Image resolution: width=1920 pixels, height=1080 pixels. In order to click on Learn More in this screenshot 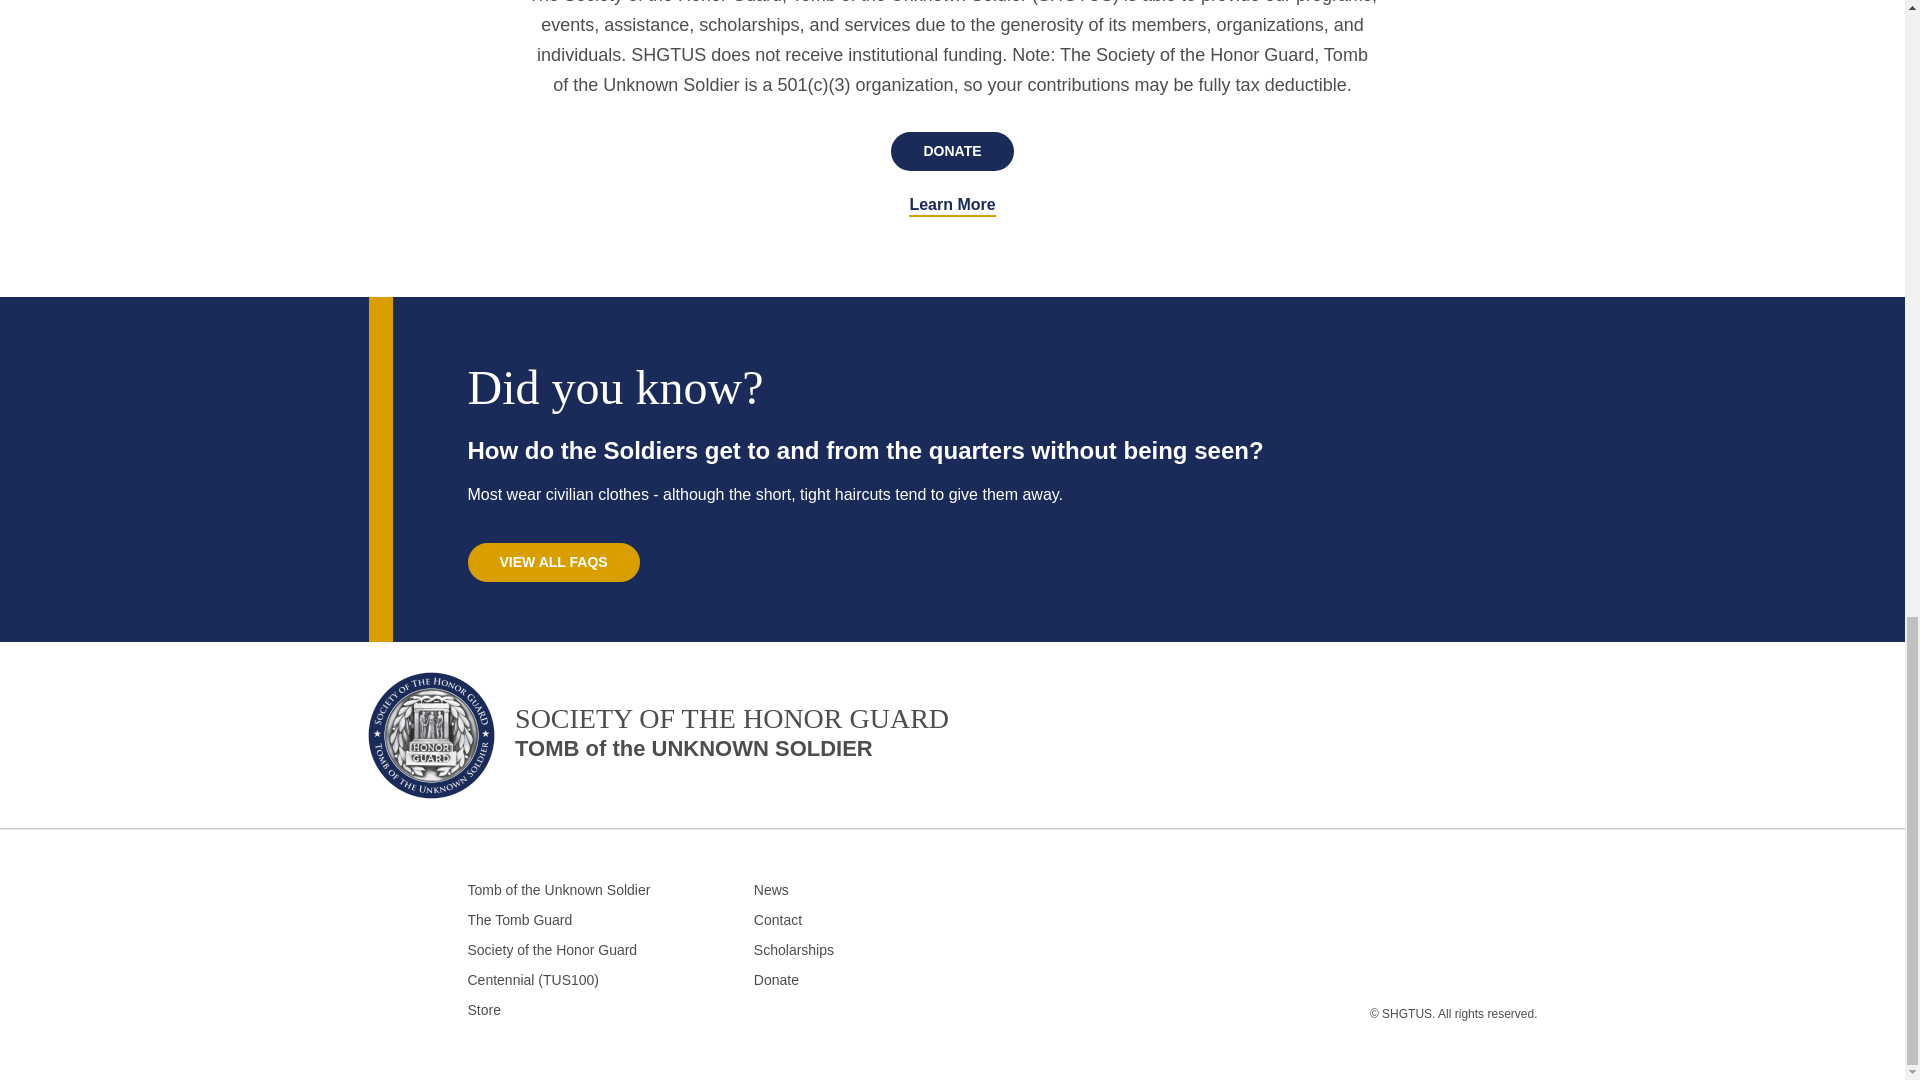, I will do `click(951, 206)`.